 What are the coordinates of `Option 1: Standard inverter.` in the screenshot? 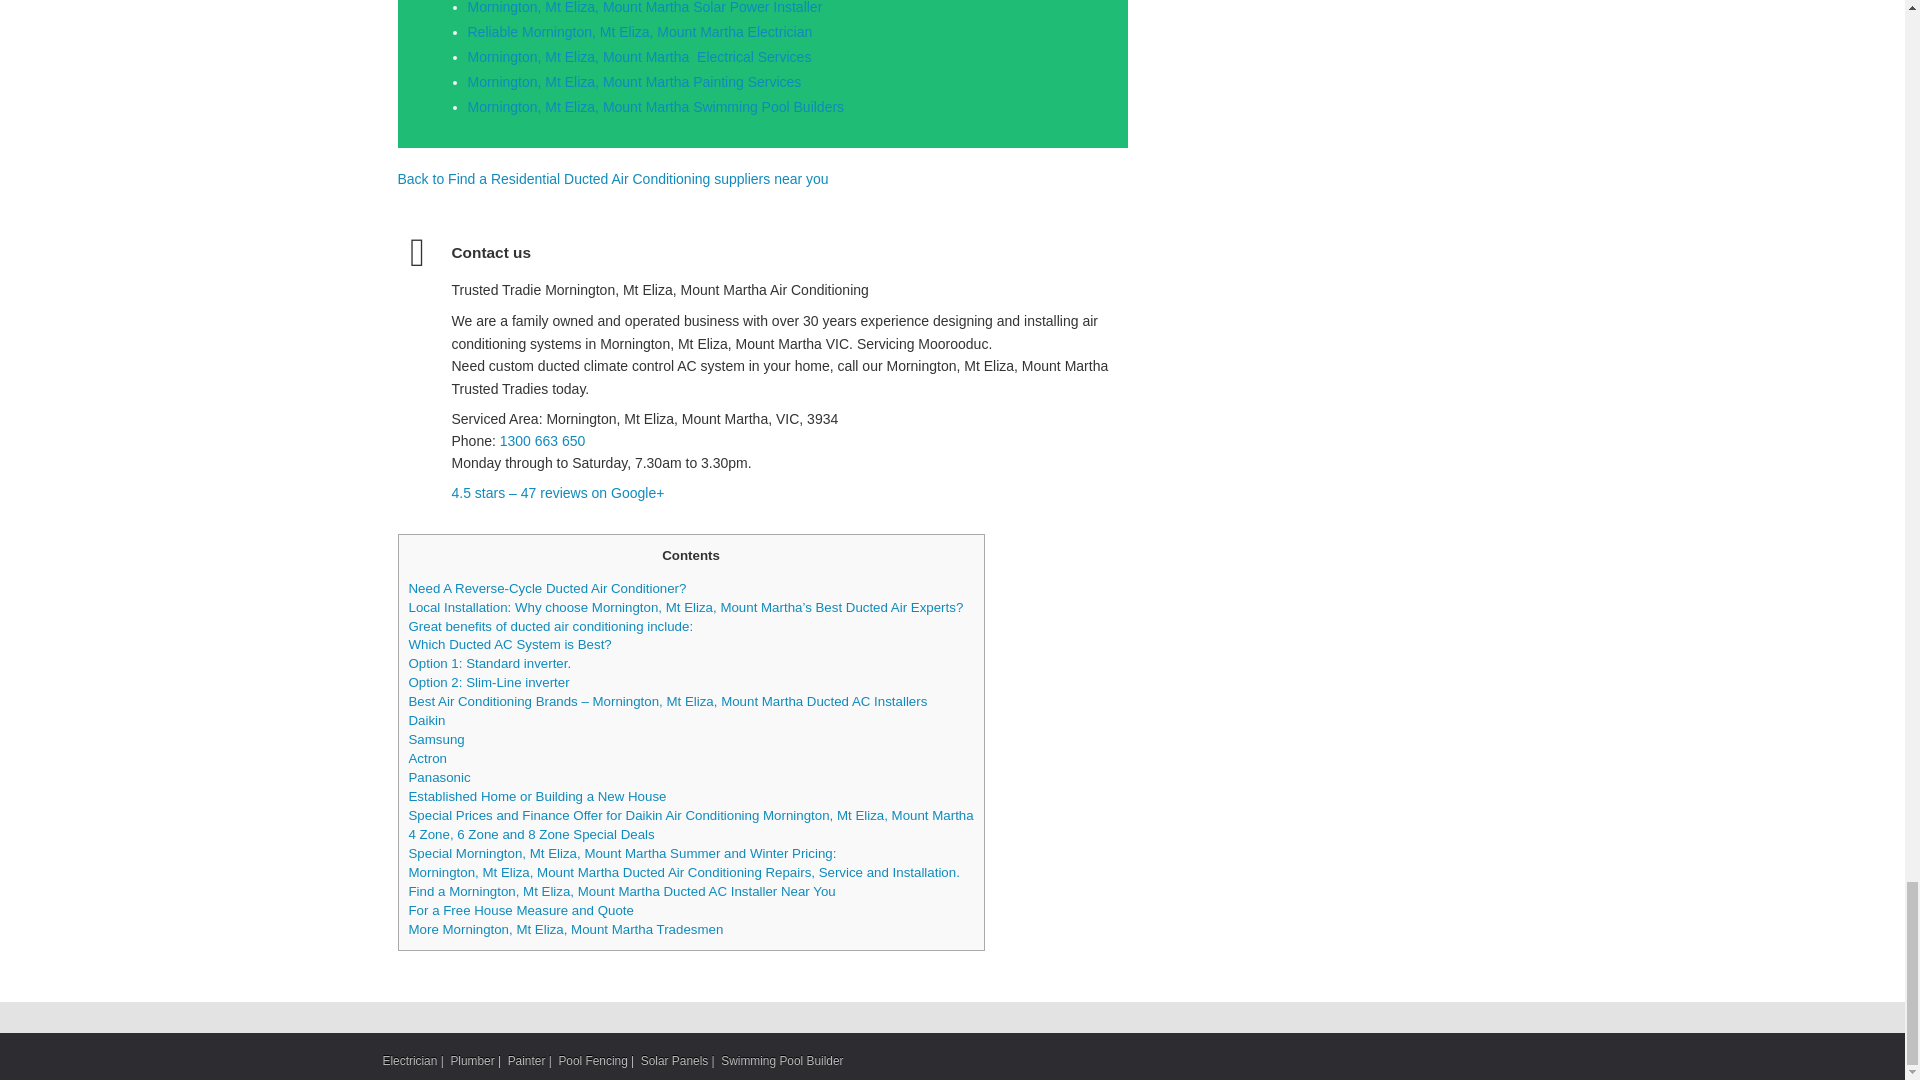 It's located at (488, 662).